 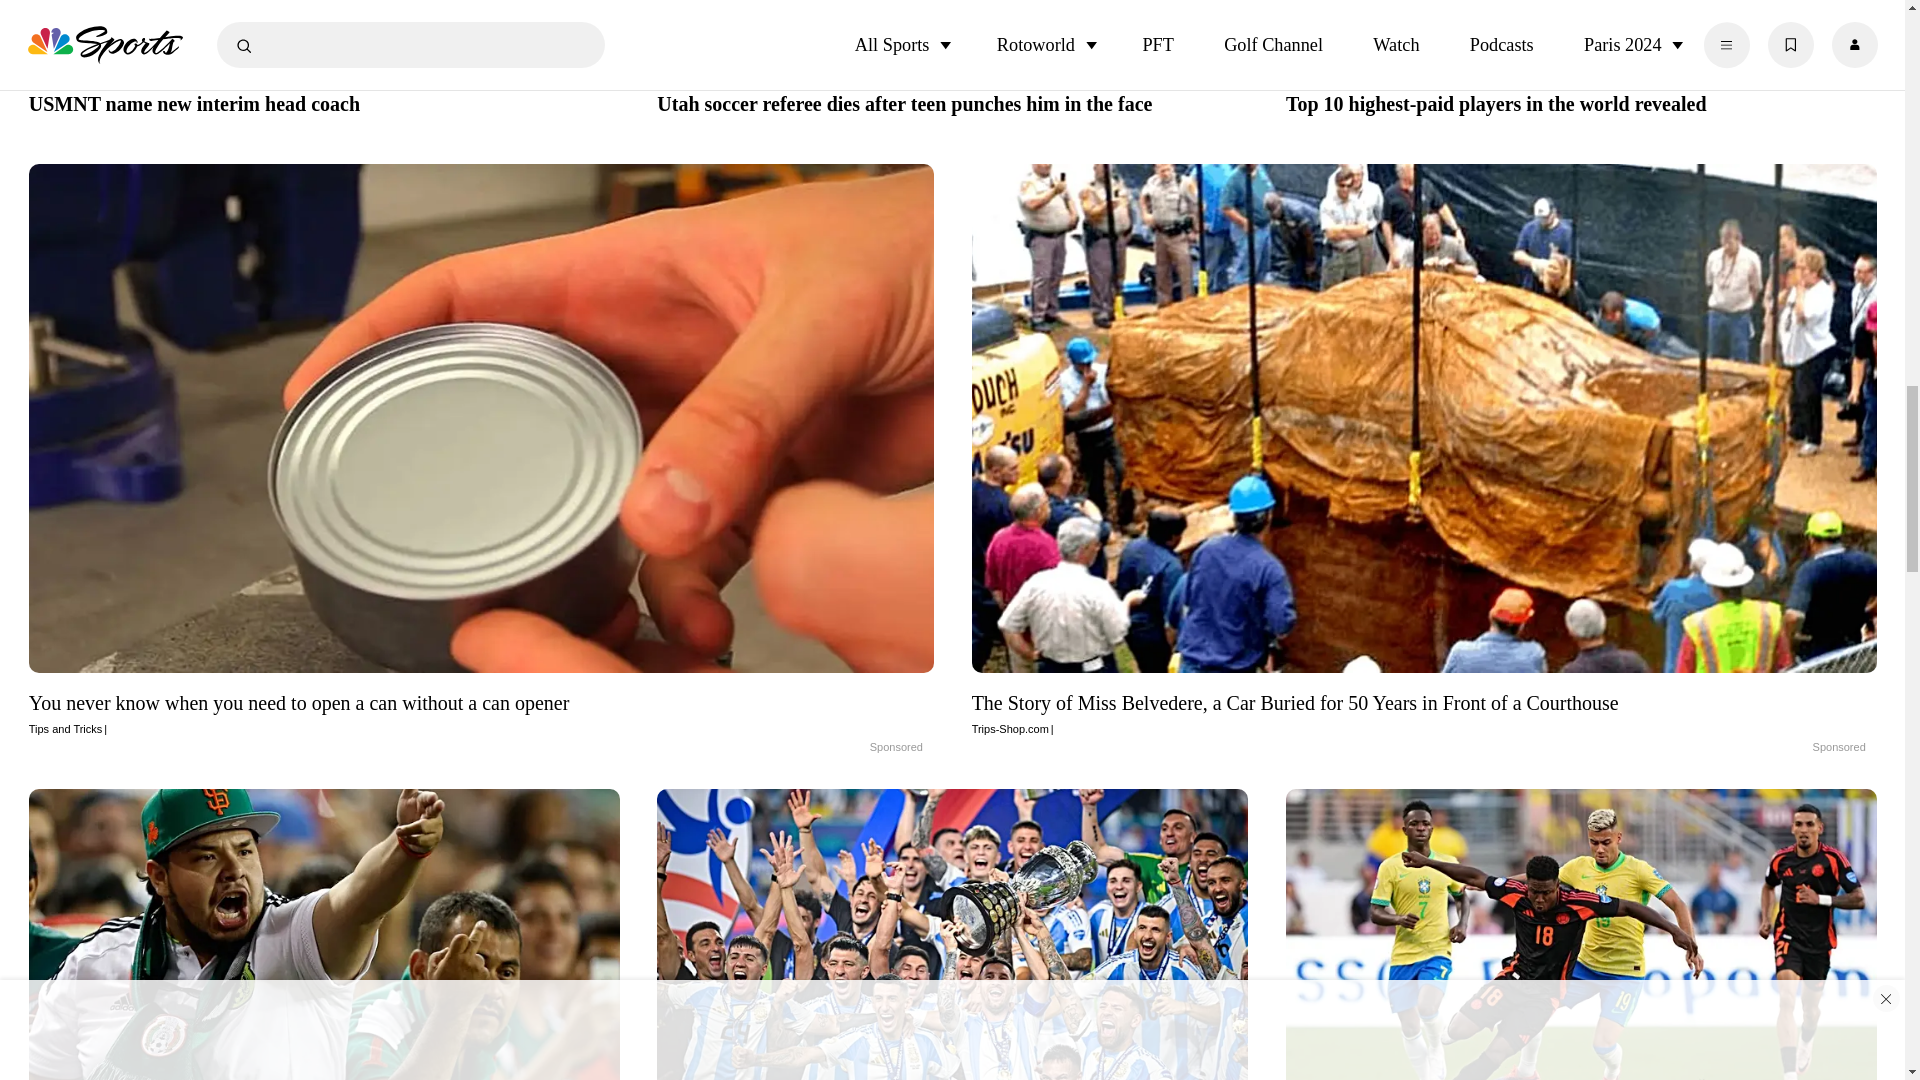 I want to click on USMNT name new interim head coach, so click(x=324, y=101).